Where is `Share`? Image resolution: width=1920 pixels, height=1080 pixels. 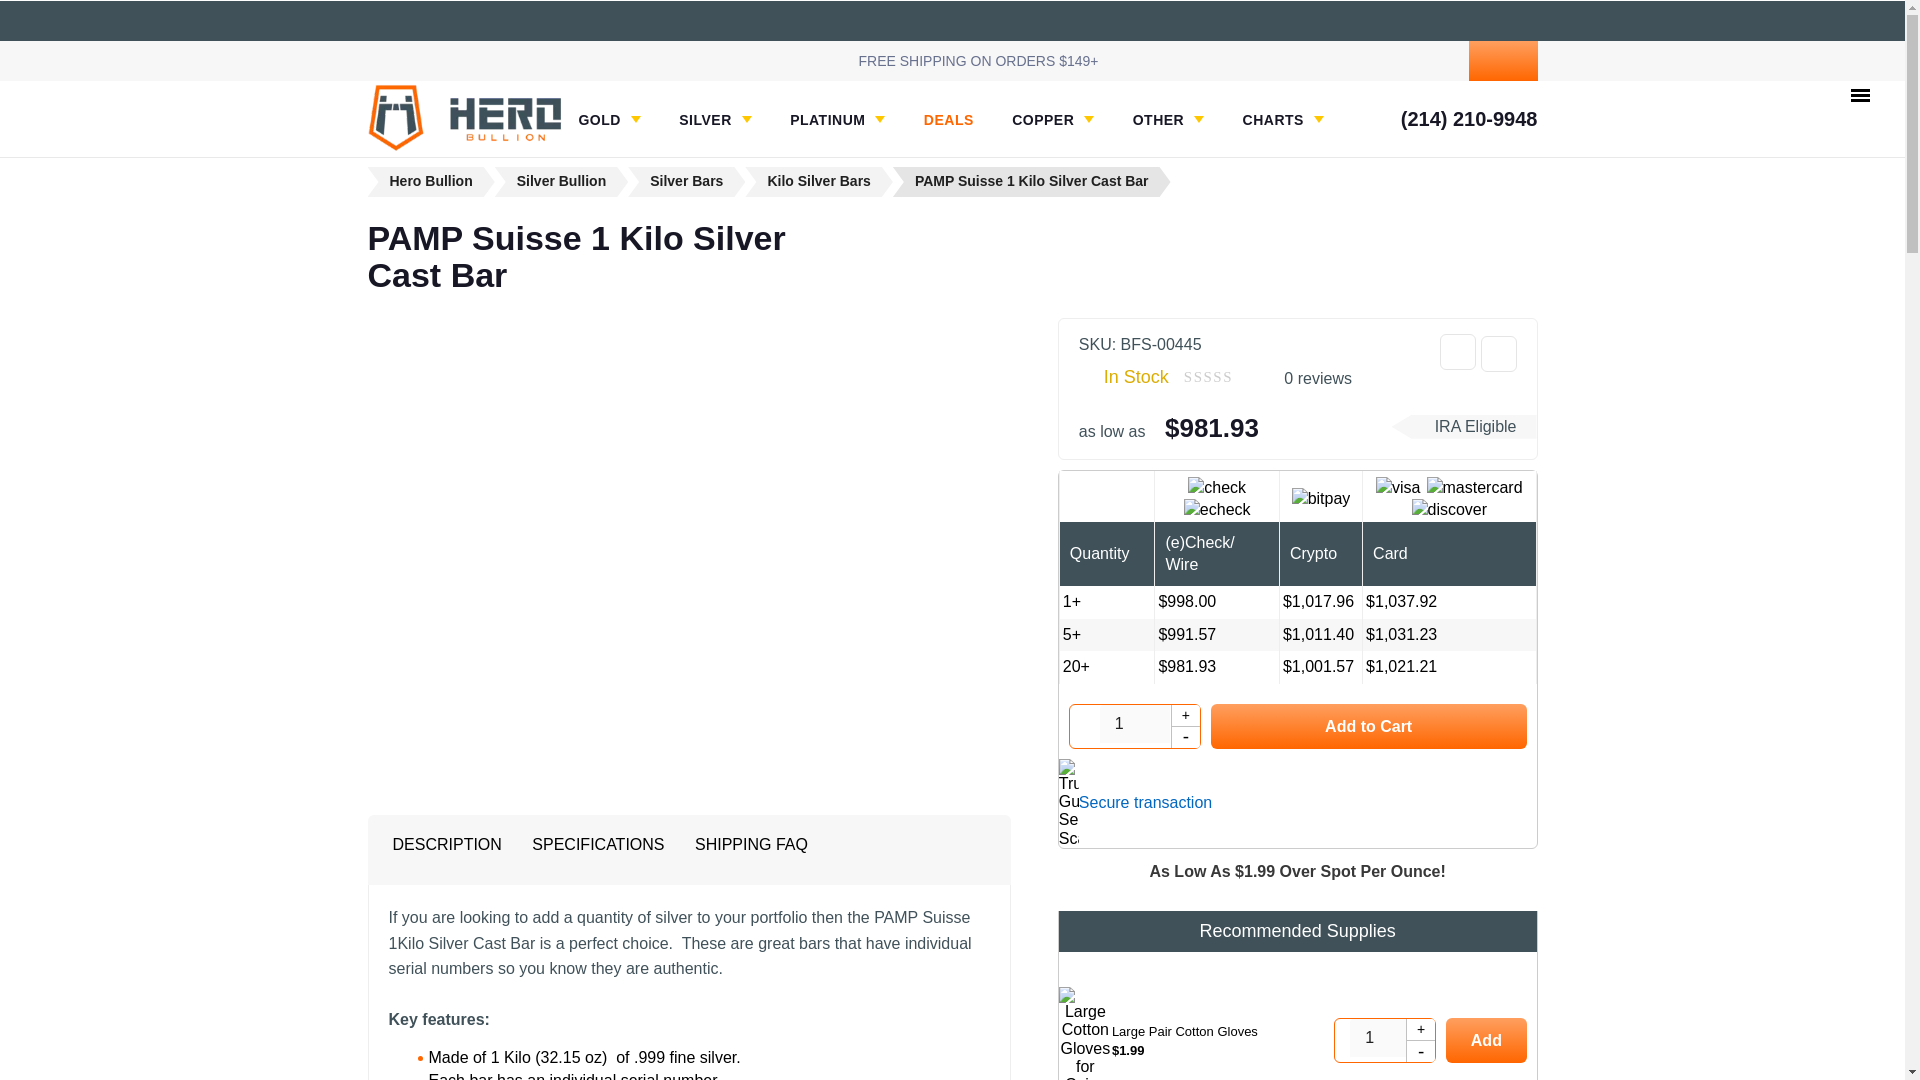
Share is located at coordinates (1458, 352).